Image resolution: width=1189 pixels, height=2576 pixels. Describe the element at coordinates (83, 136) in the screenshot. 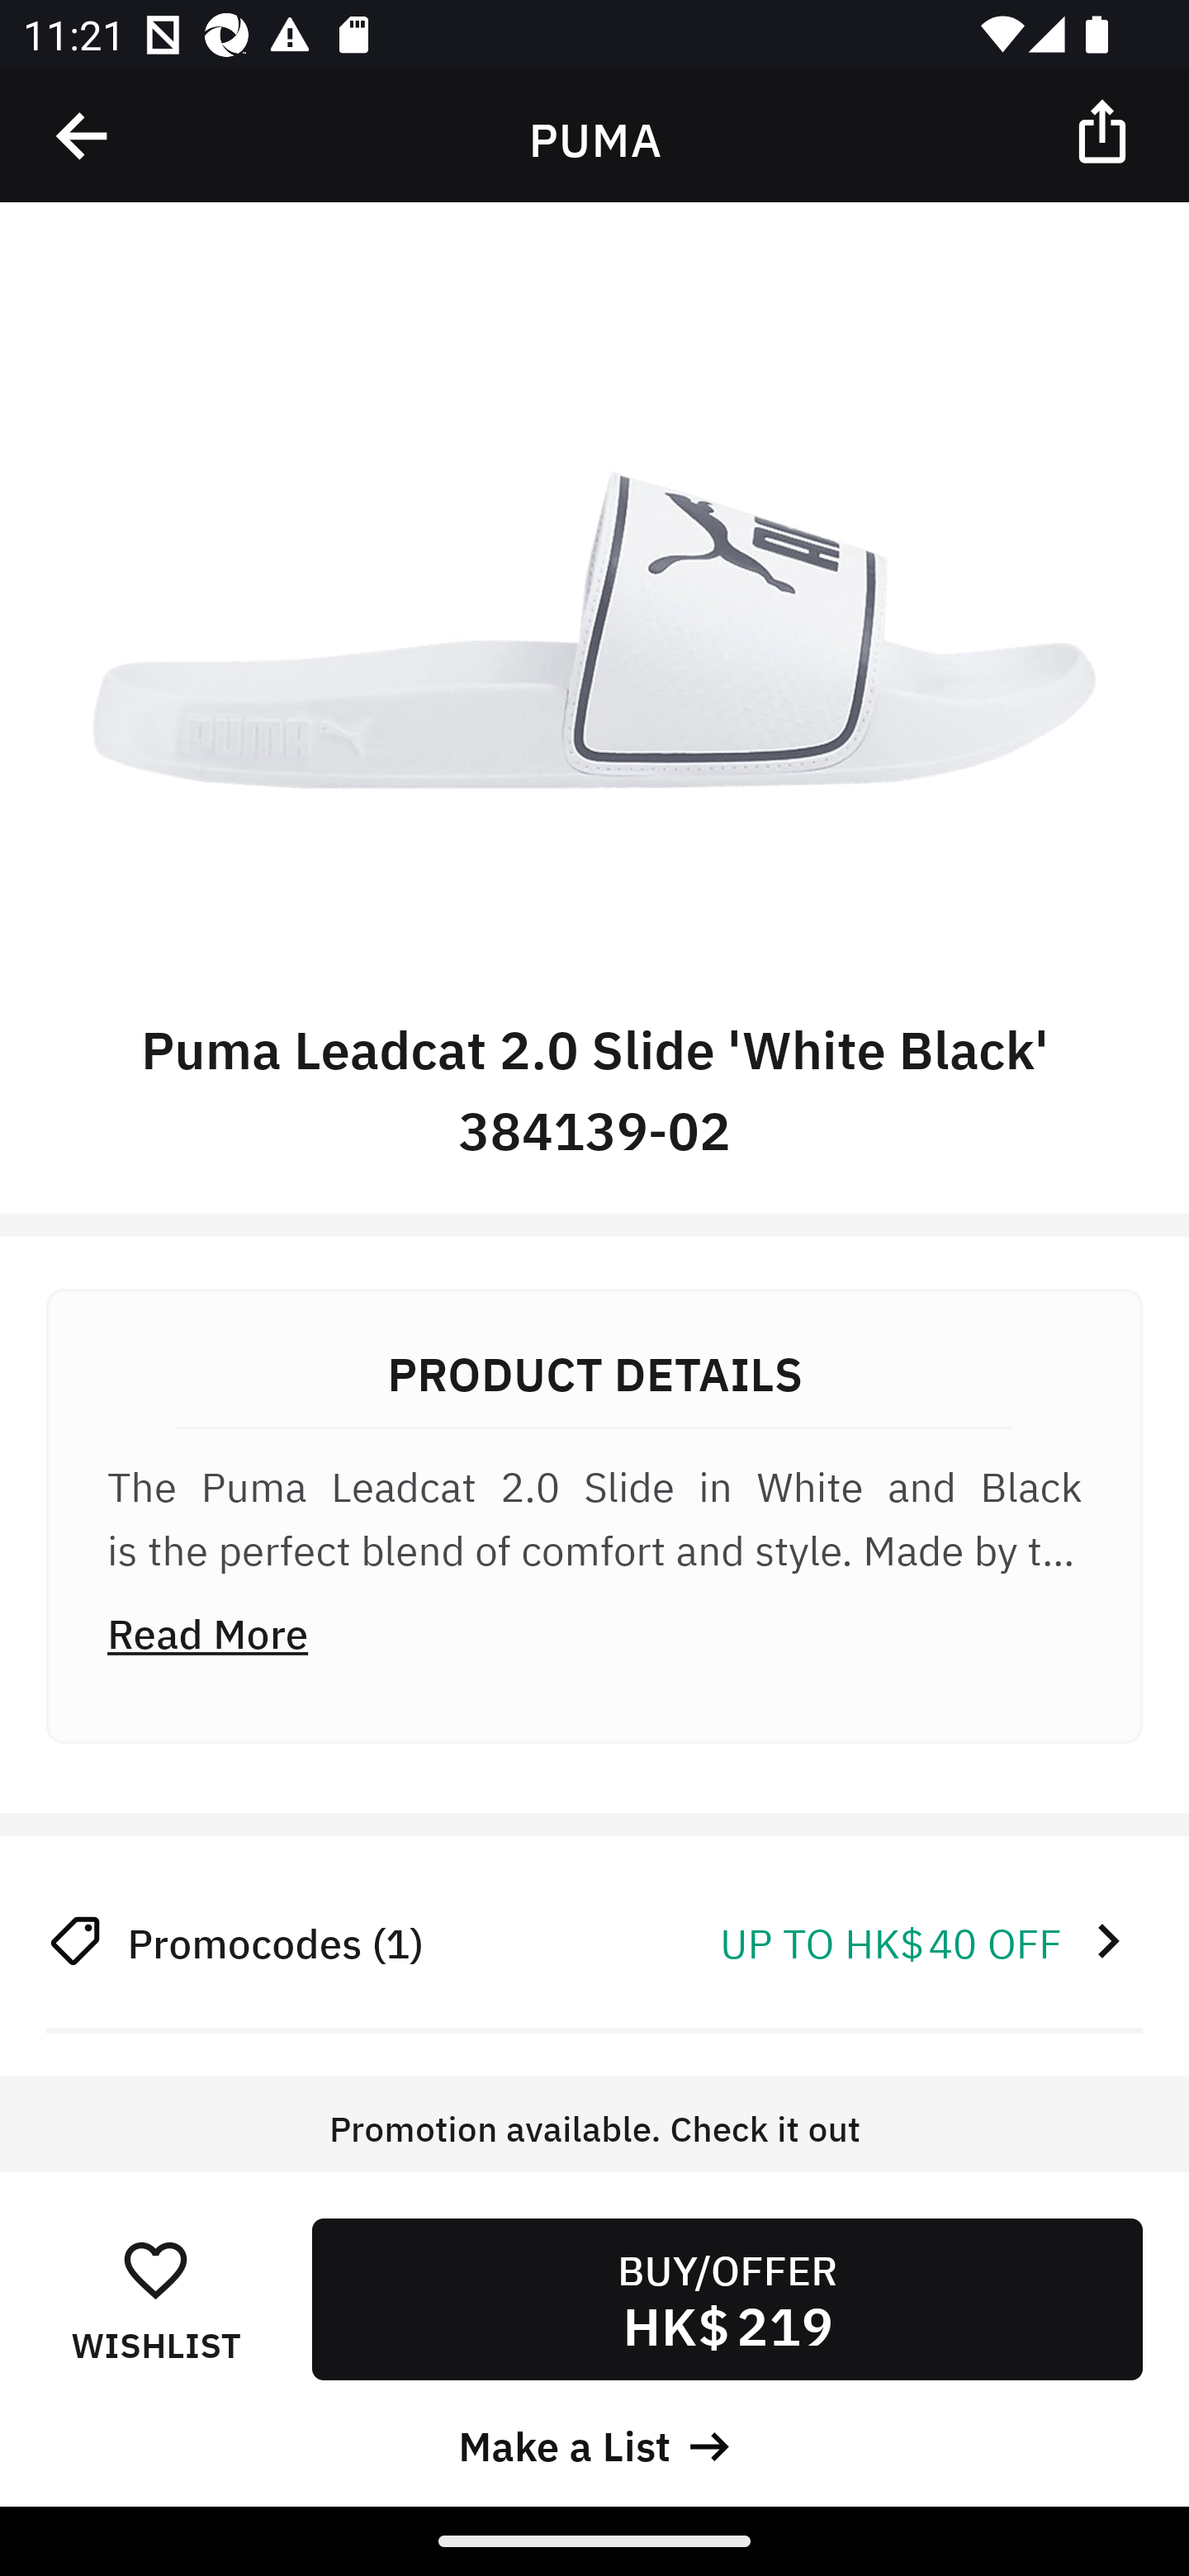

I see `` at that location.